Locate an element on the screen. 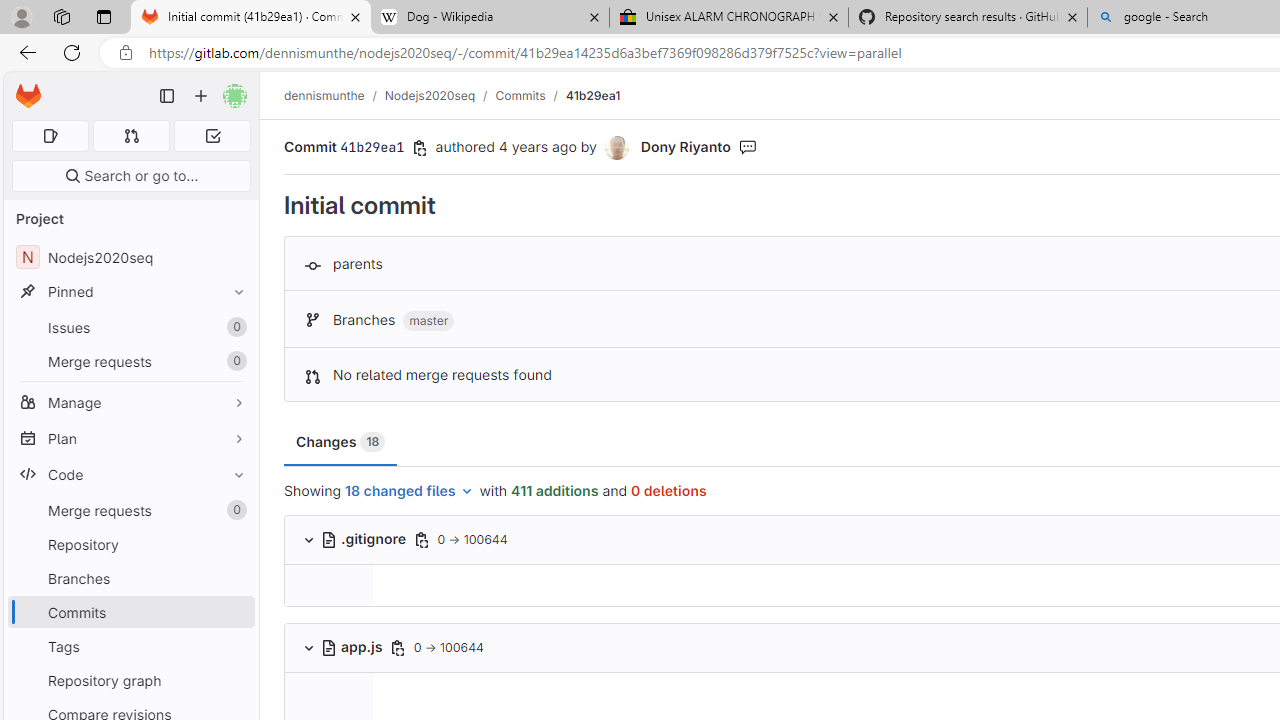 Image resolution: width=1280 pixels, height=720 pixels. Pin Branches is located at coordinates (234, 578).